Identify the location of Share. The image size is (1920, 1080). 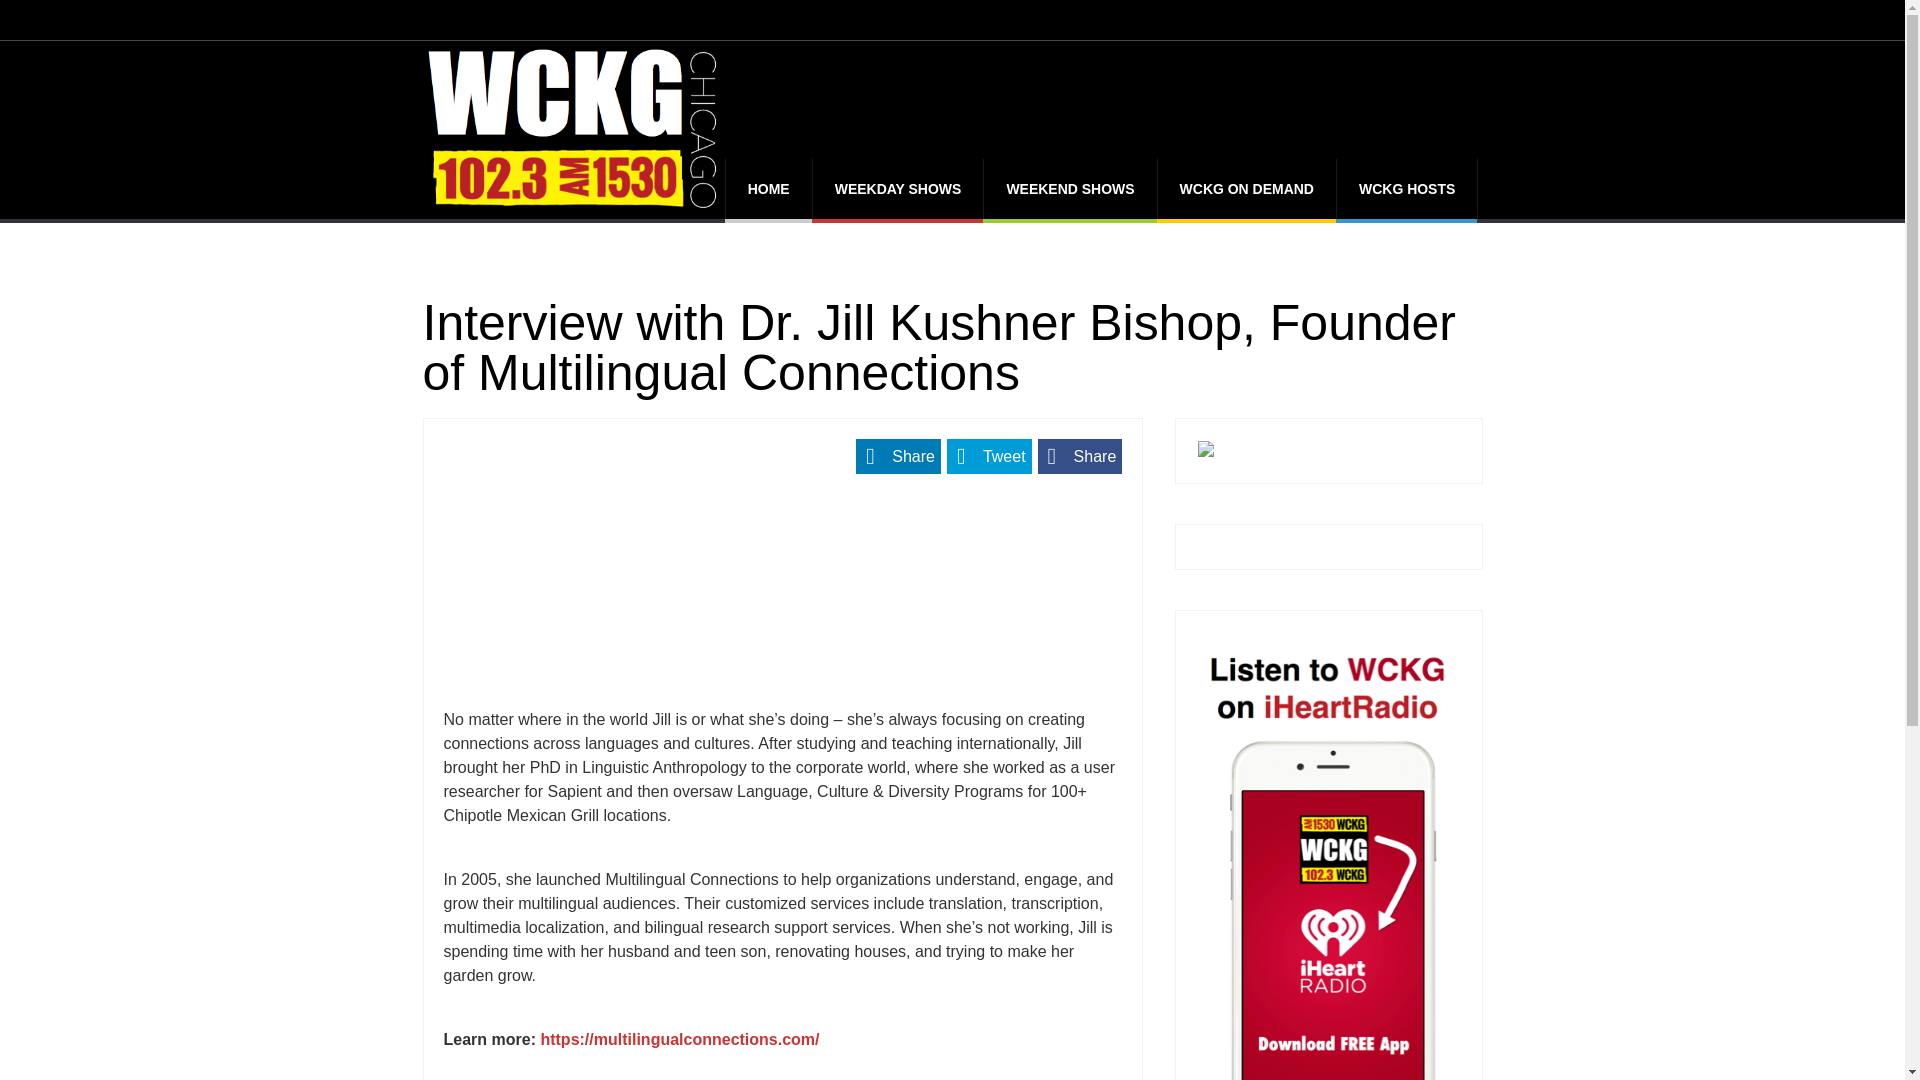
(898, 456).